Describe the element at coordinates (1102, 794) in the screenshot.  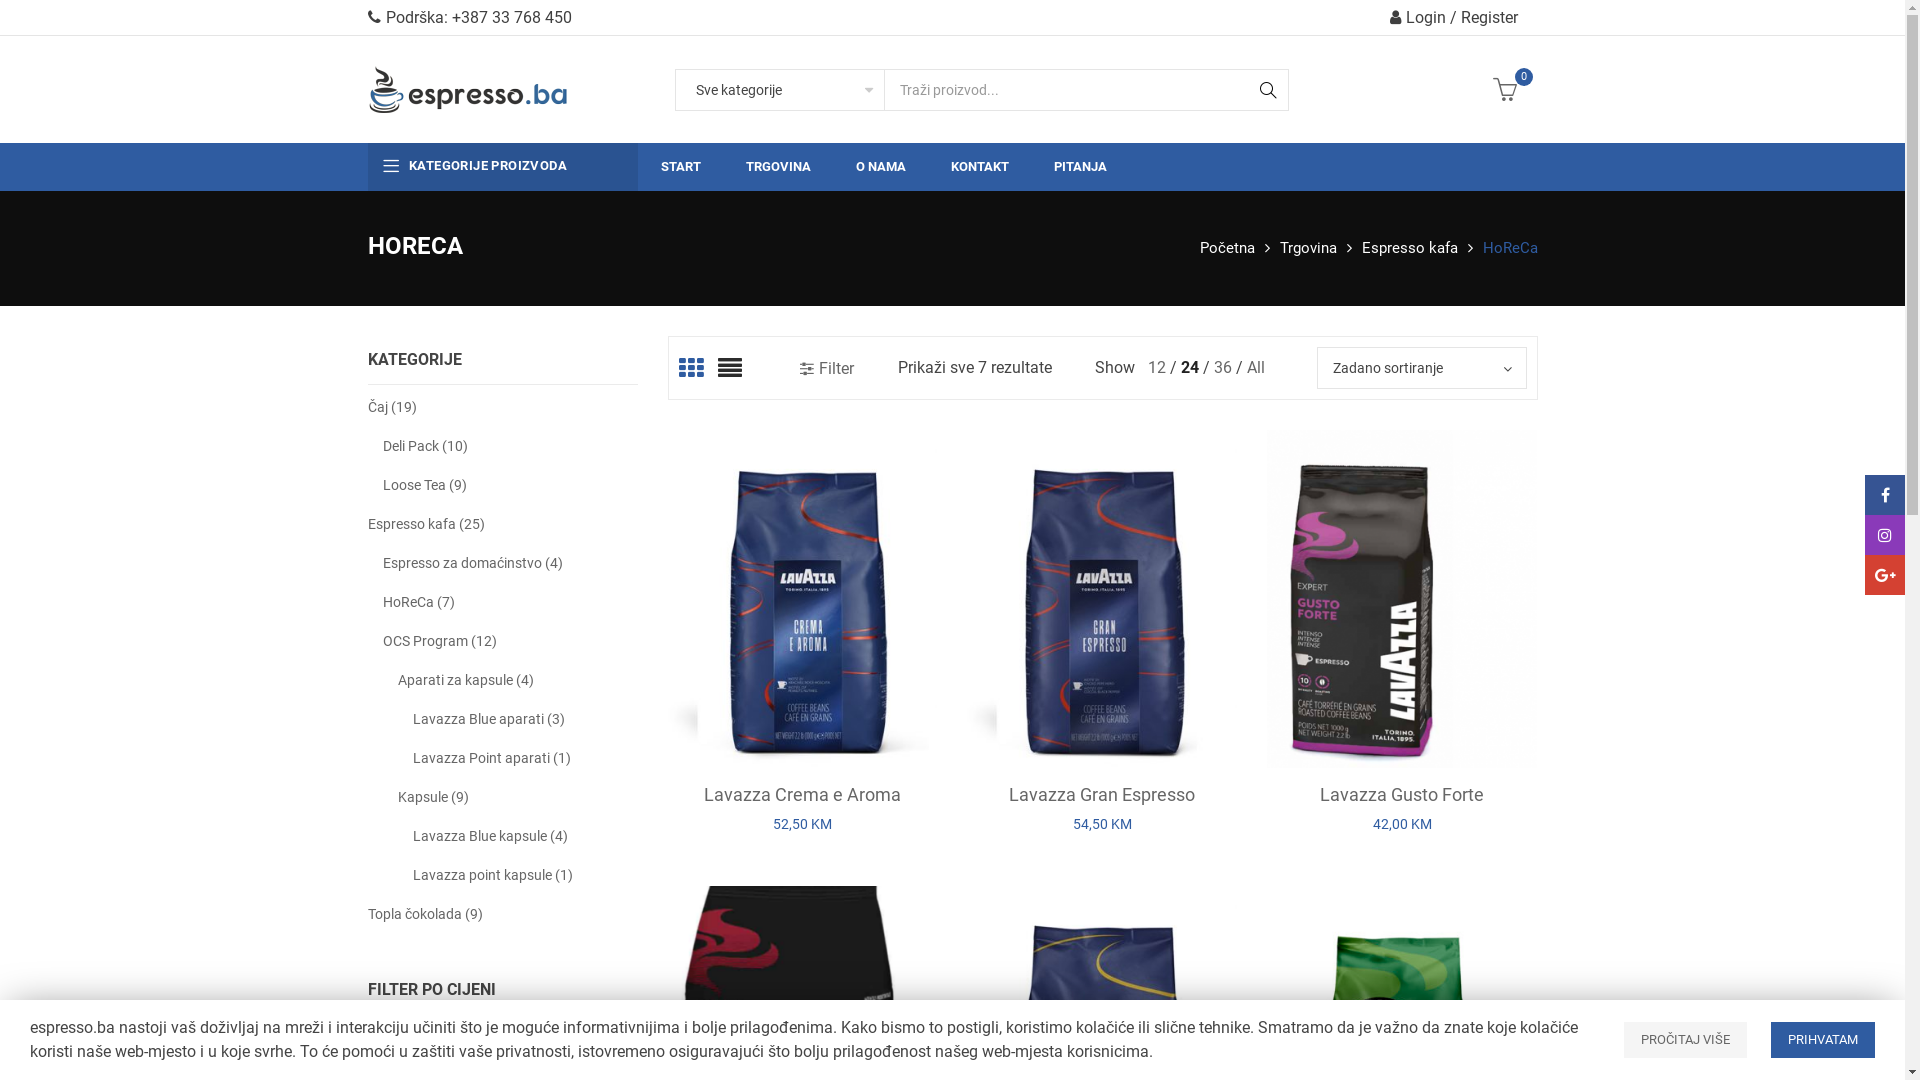
I see `Lavazza Gran Espresso` at that location.